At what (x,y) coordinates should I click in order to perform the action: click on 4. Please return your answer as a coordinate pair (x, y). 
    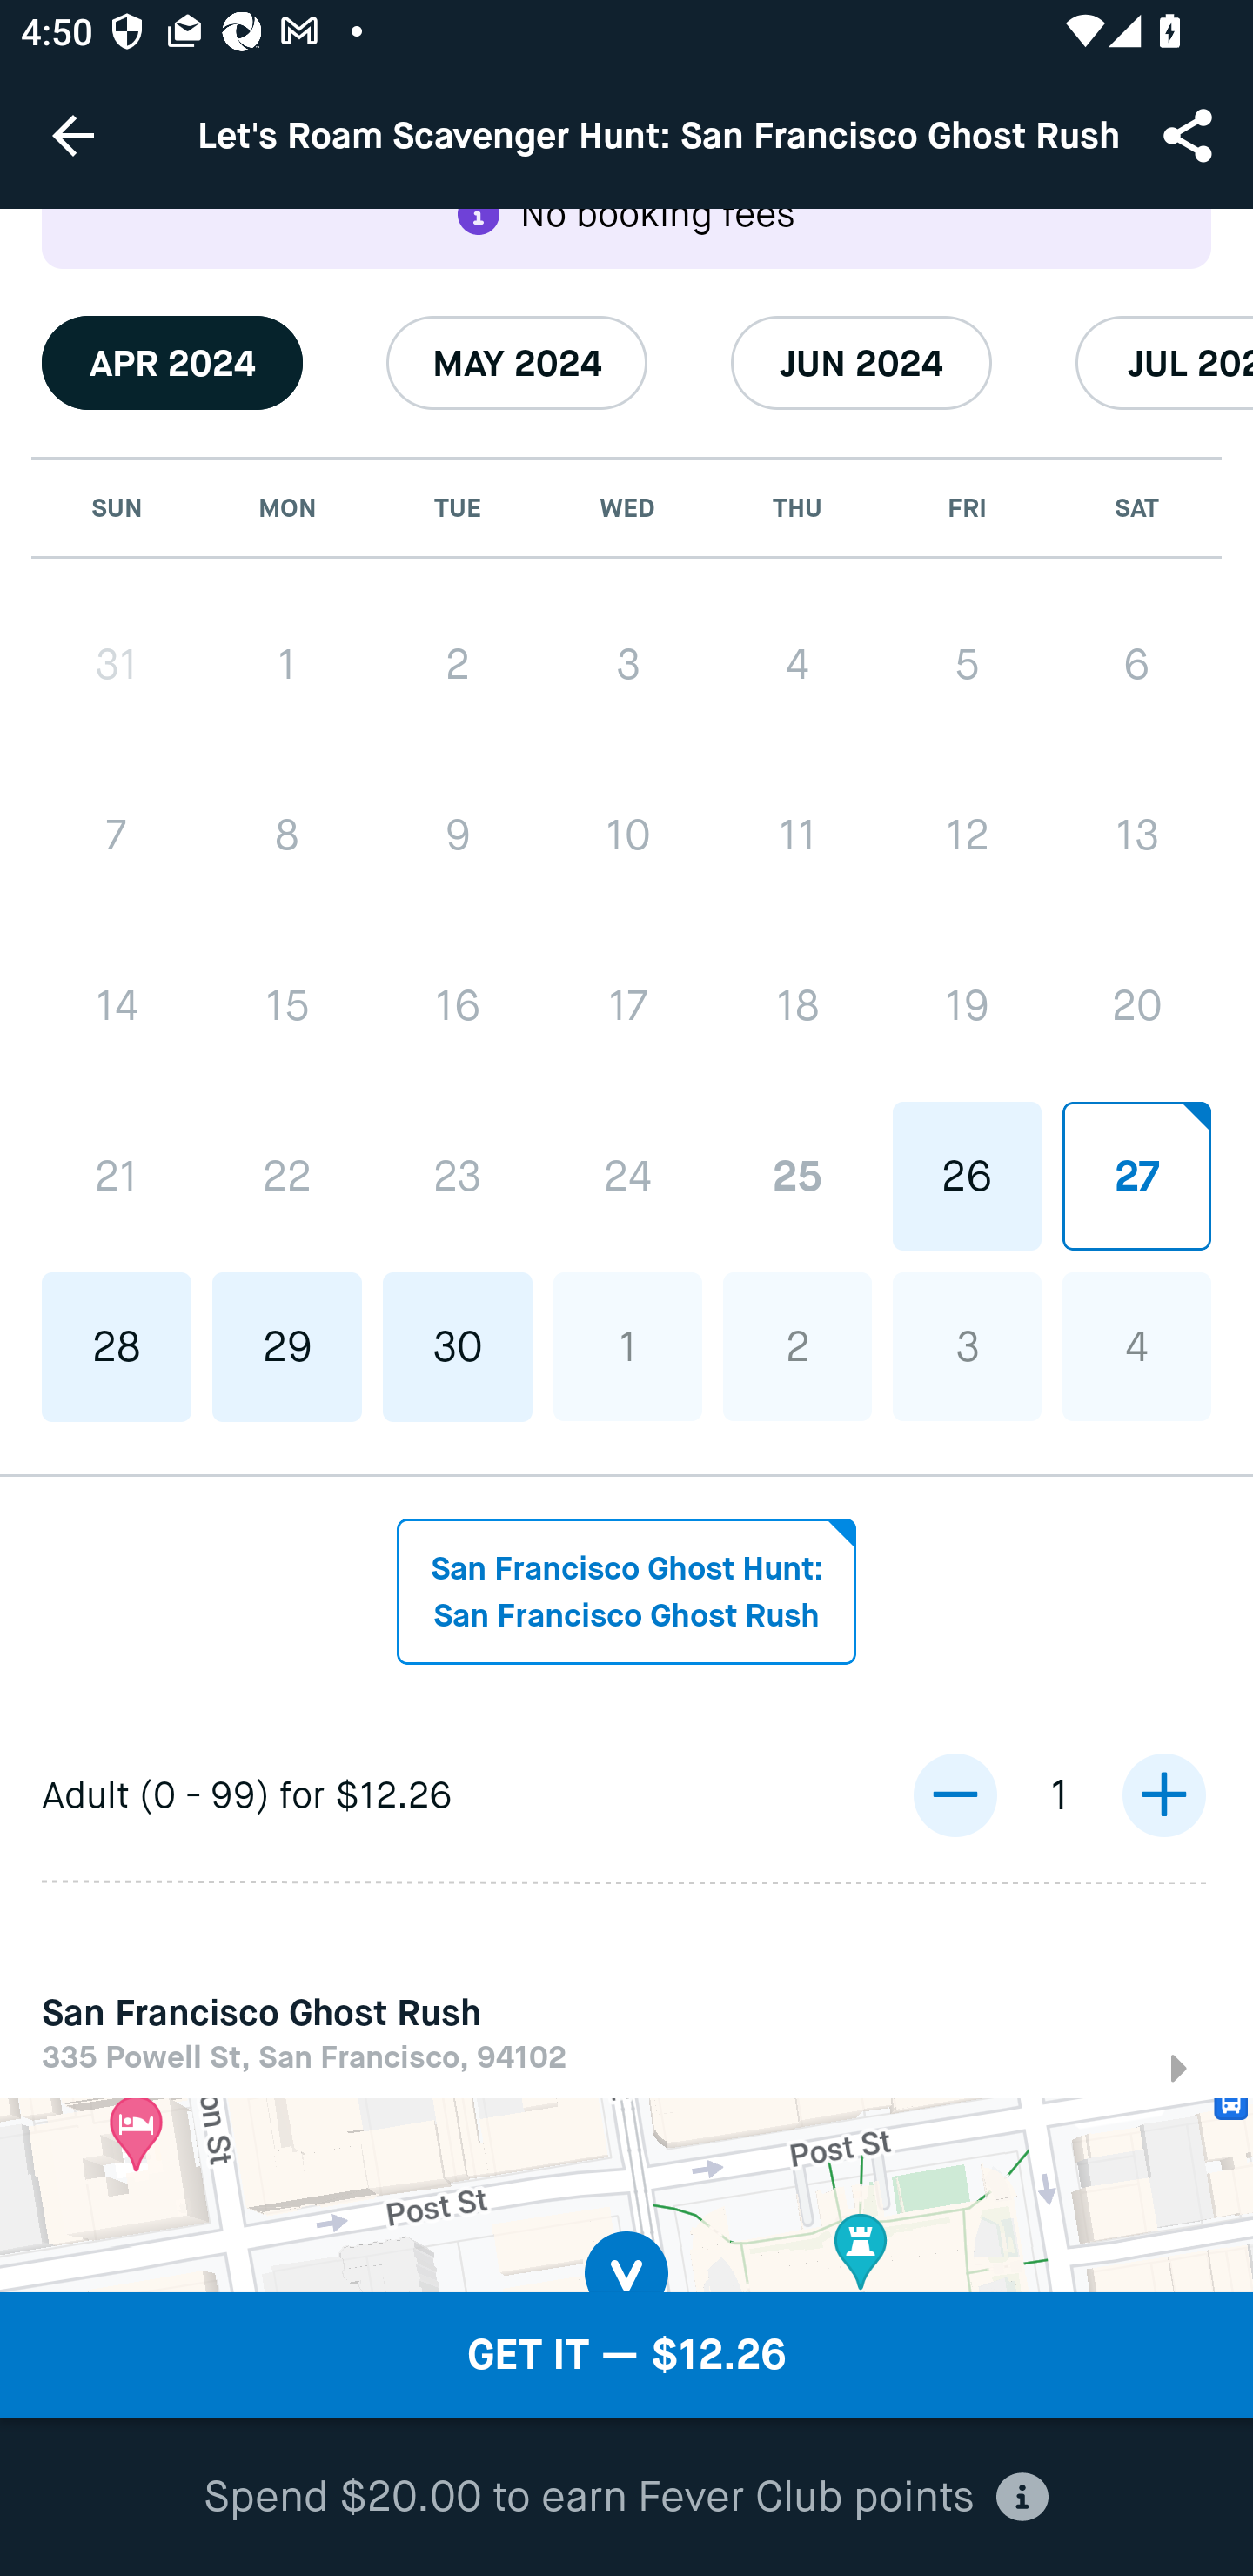
    Looking at the image, I should click on (797, 664).